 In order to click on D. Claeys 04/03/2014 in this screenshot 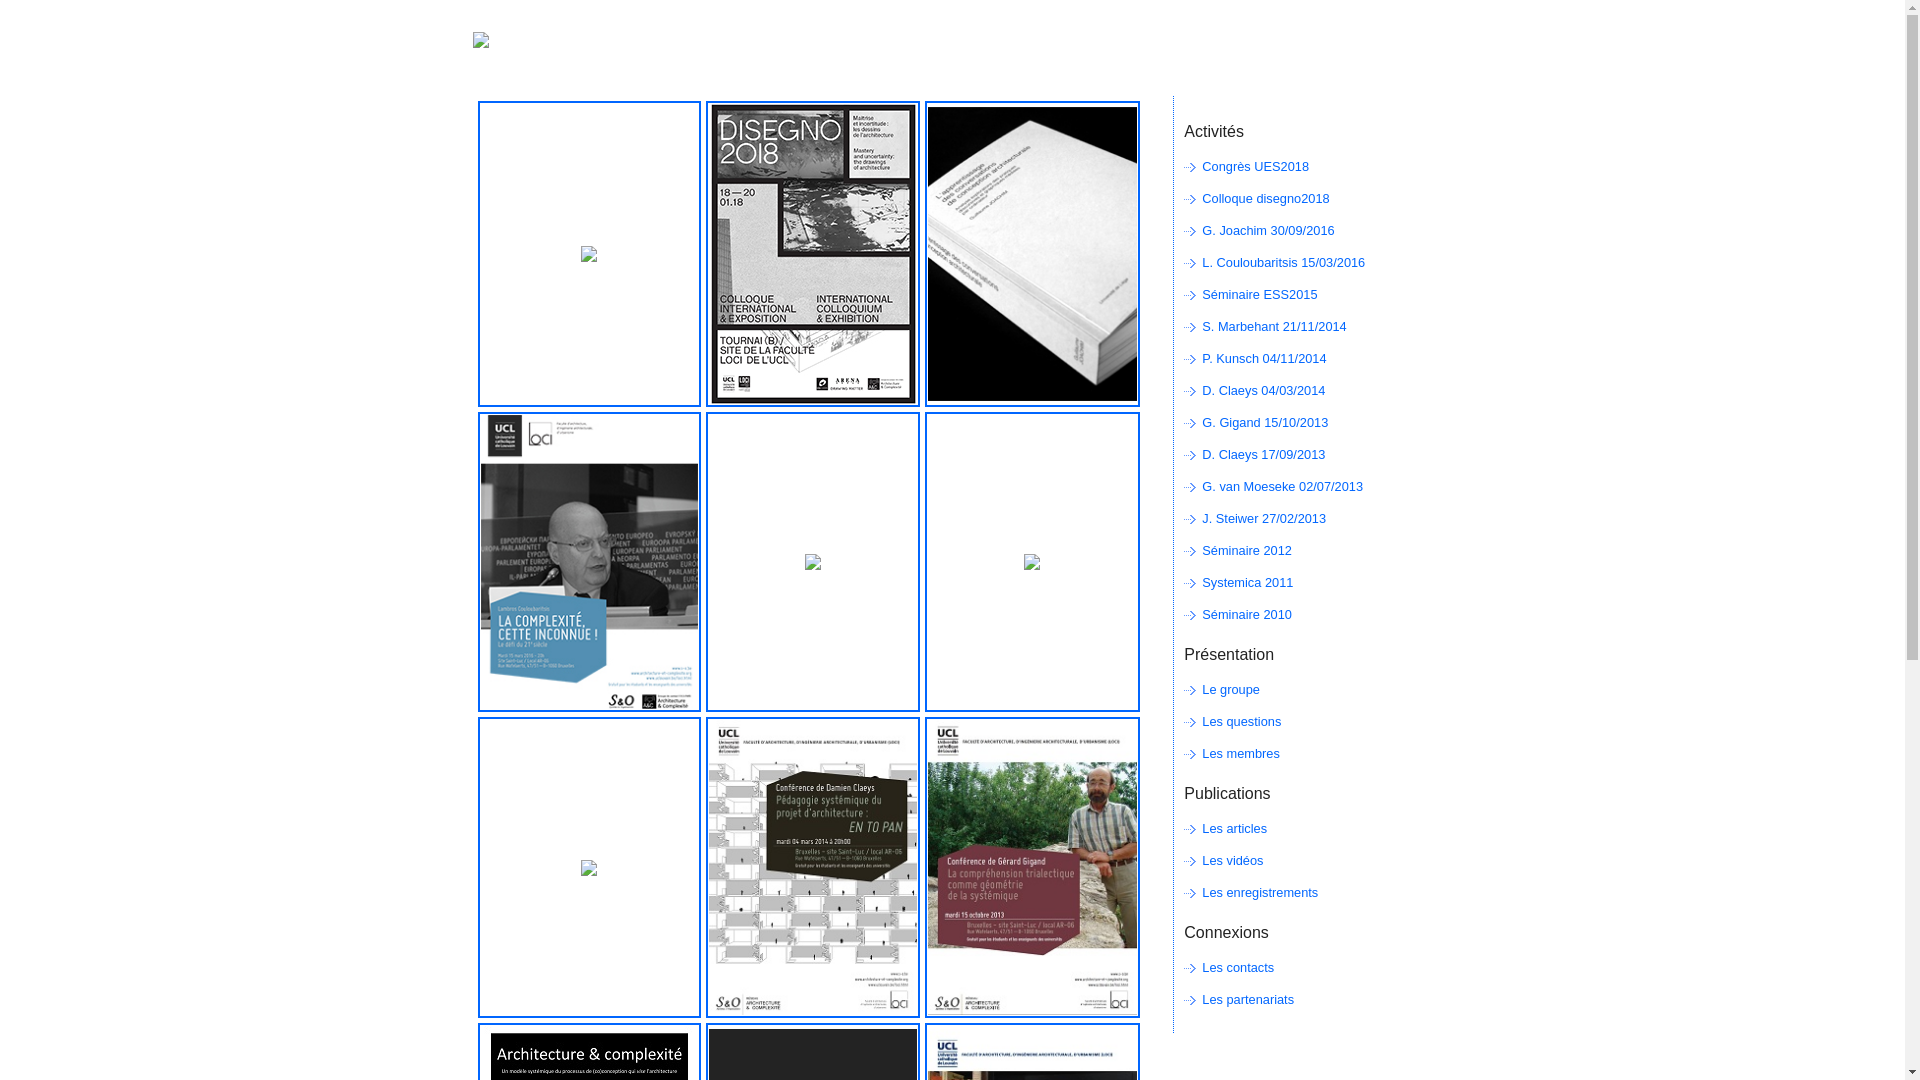, I will do `click(1264, 390)`.